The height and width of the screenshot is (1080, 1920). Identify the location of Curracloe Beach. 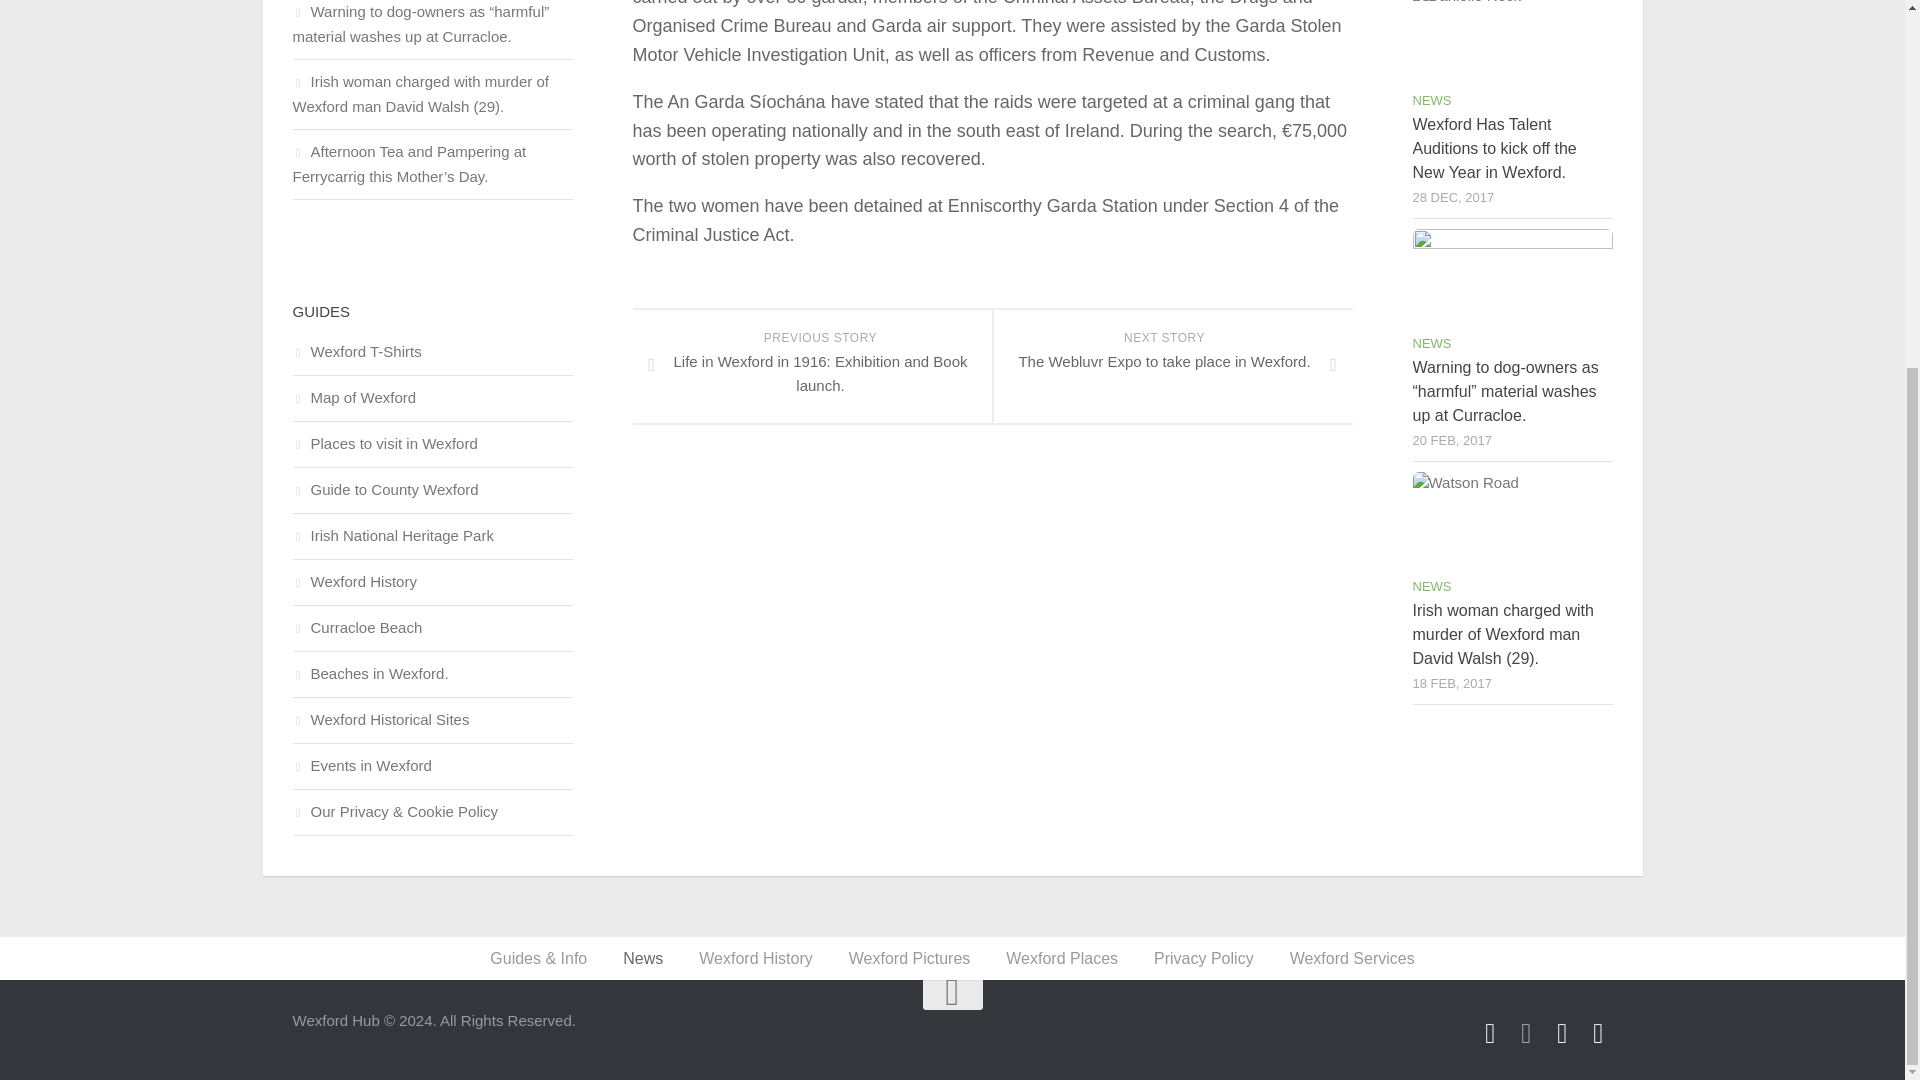
(1172, 366).